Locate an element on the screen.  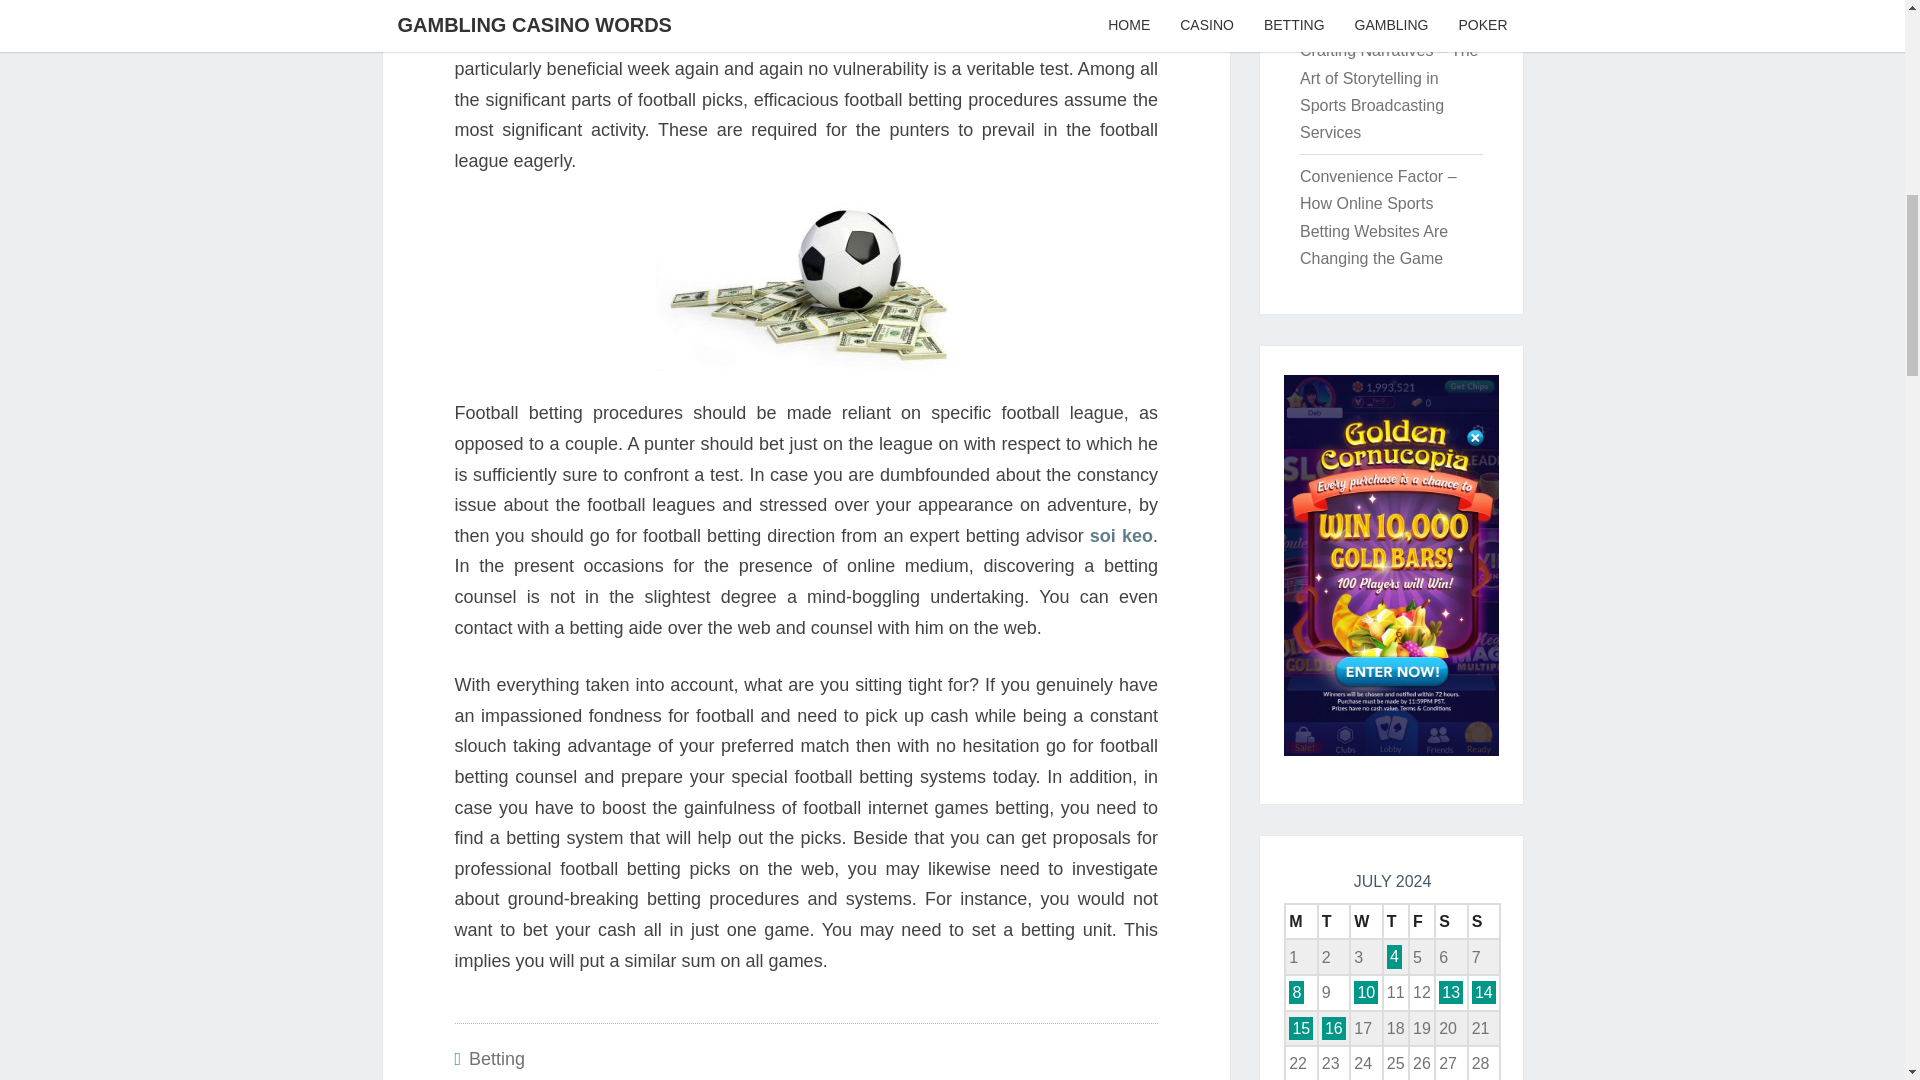
15 is located at coordinates (1300, 1028).